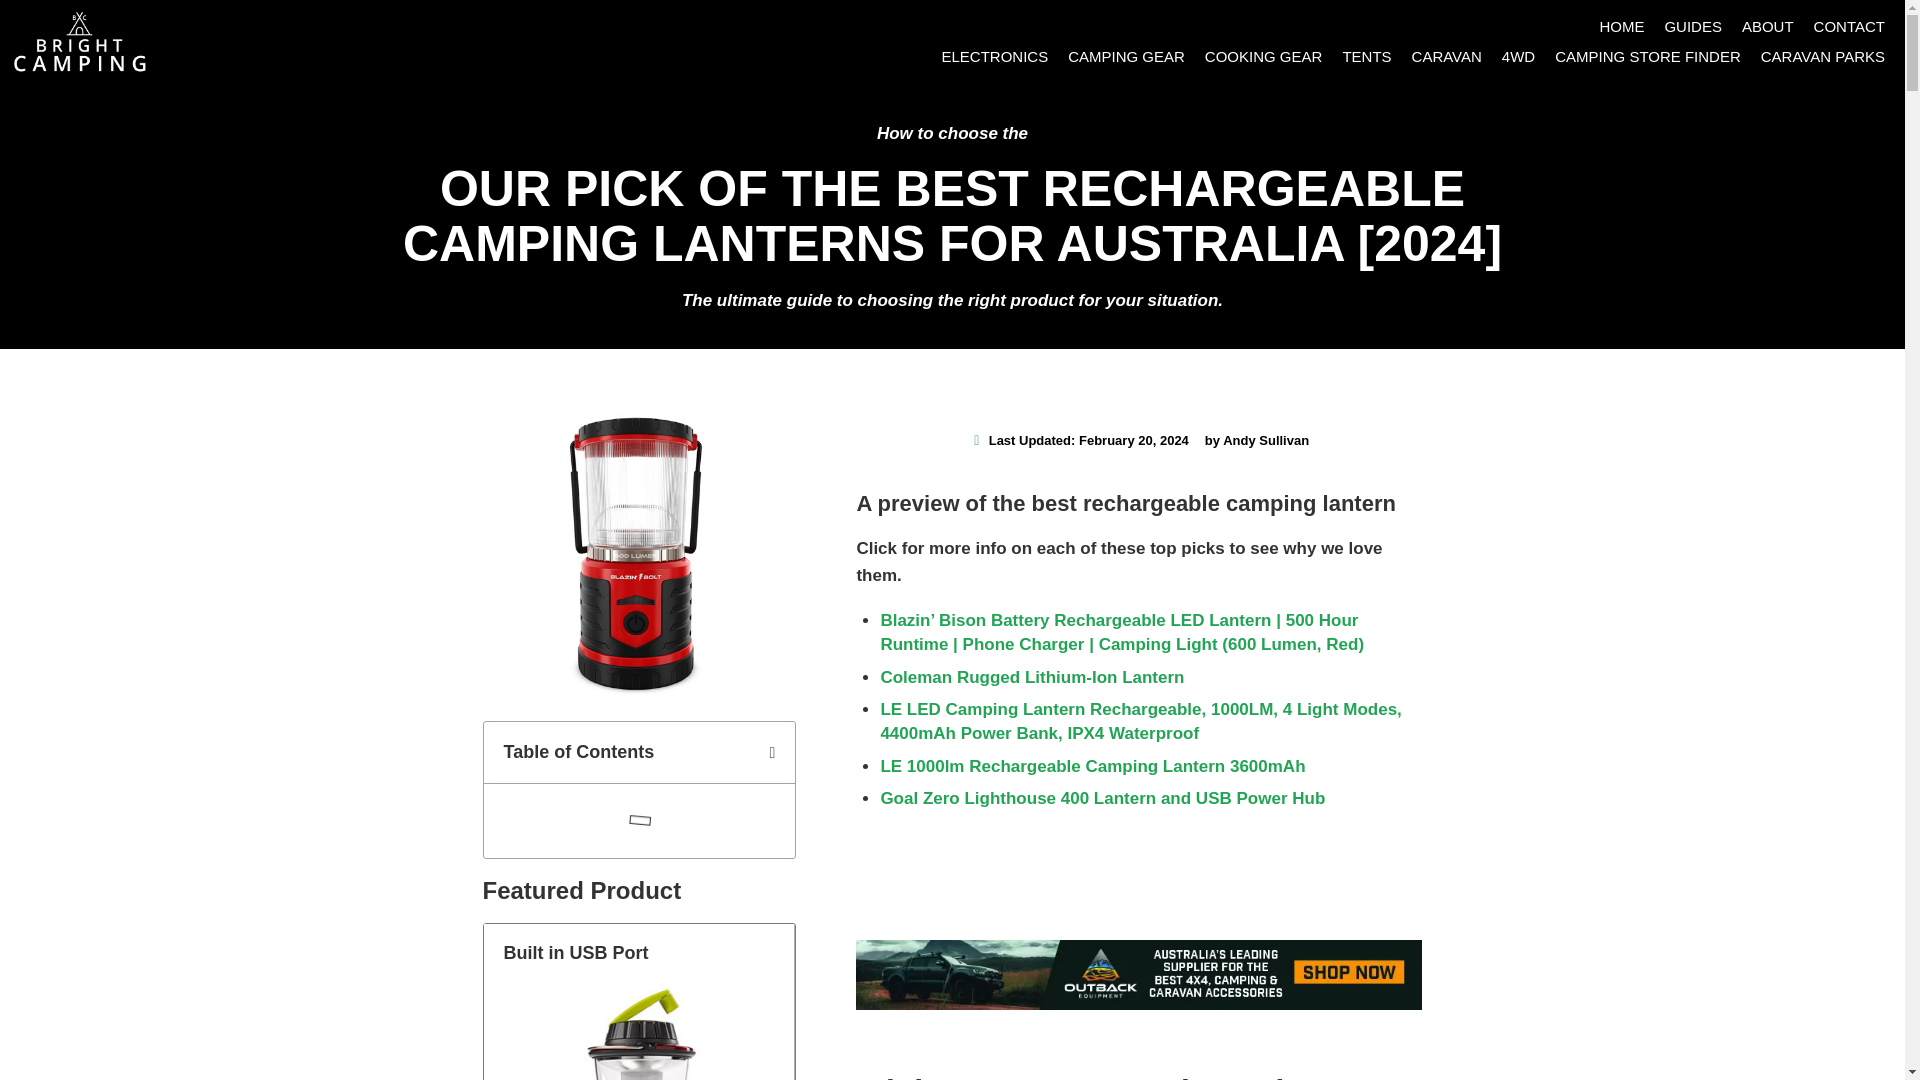 This screenshot has width=1920, height=1080. Describe the element at coordinates (1692, 26) in the screenshot. I see `GUIDES` at that location.